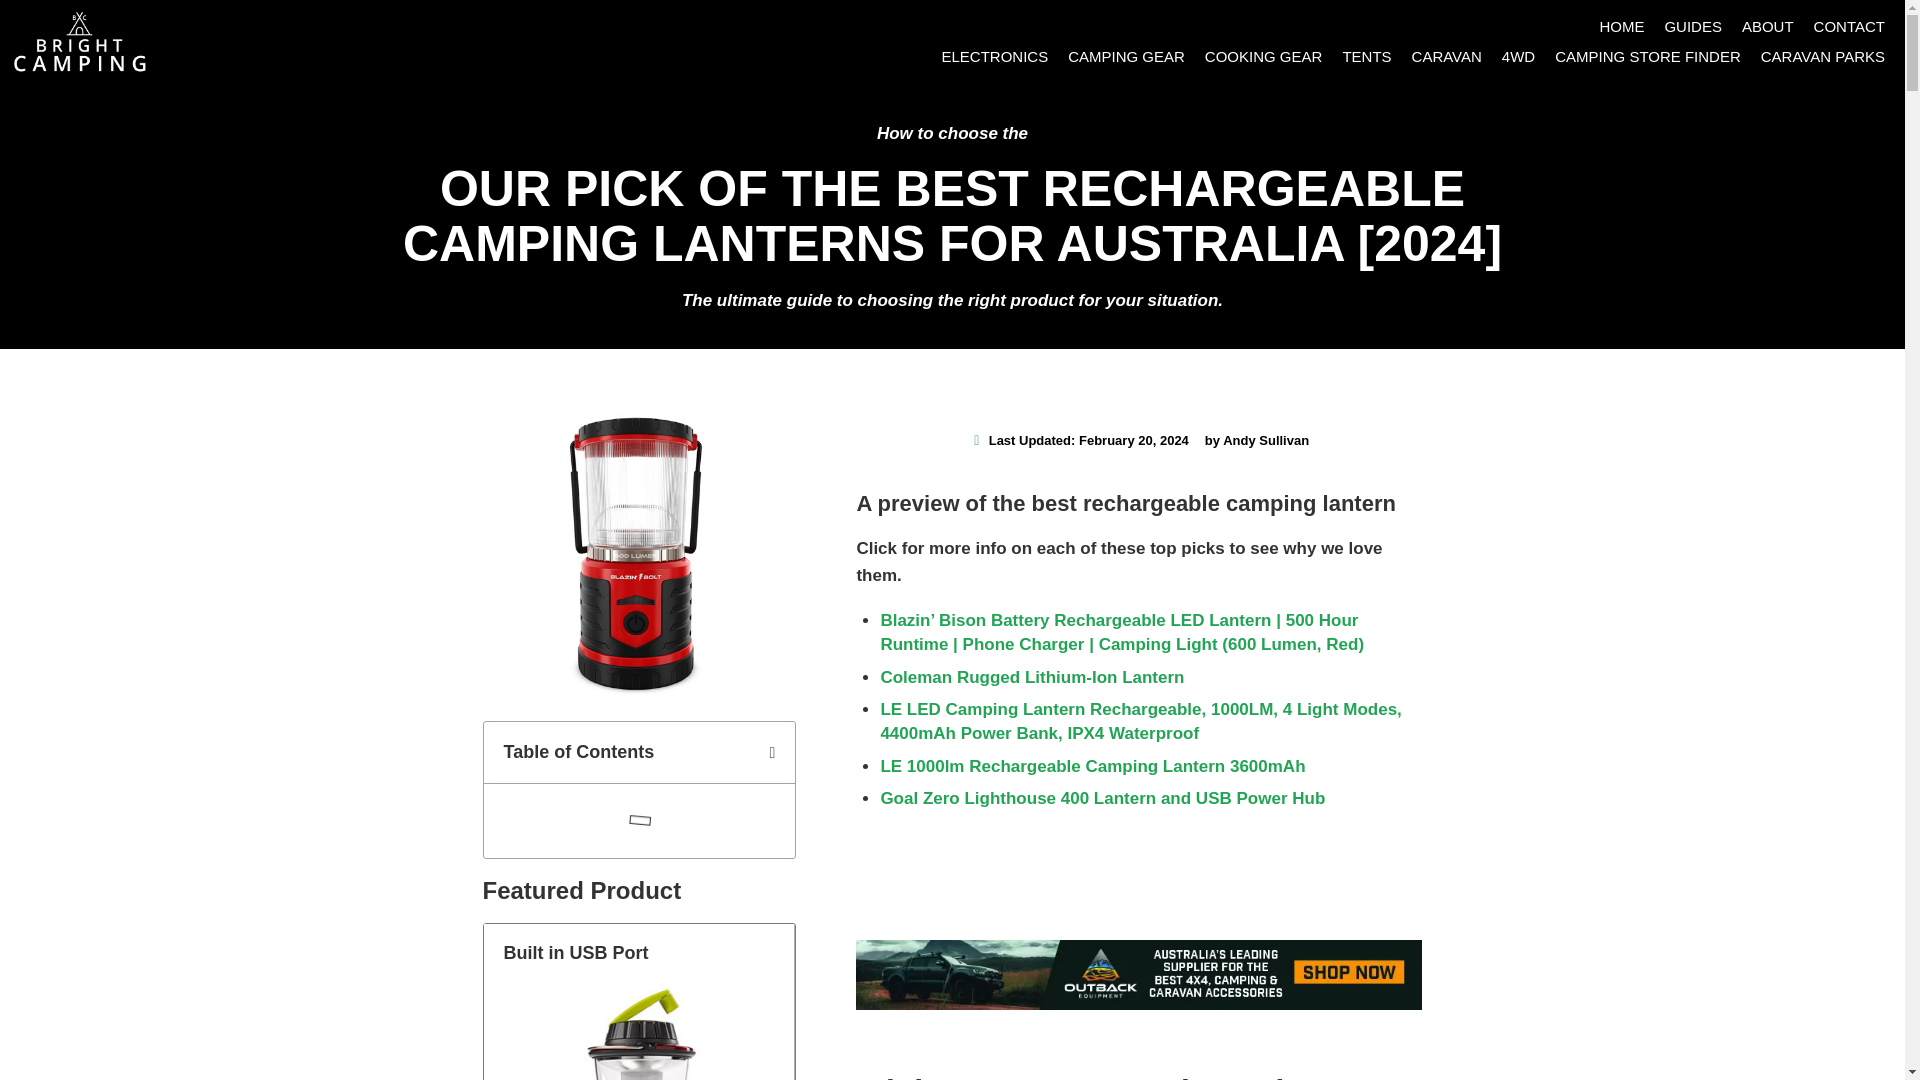 This screenshot has width=1920, height=1080. Describe the element at coordinates (1692, 26) in the screenshot. I see `GUIDES` at that location.